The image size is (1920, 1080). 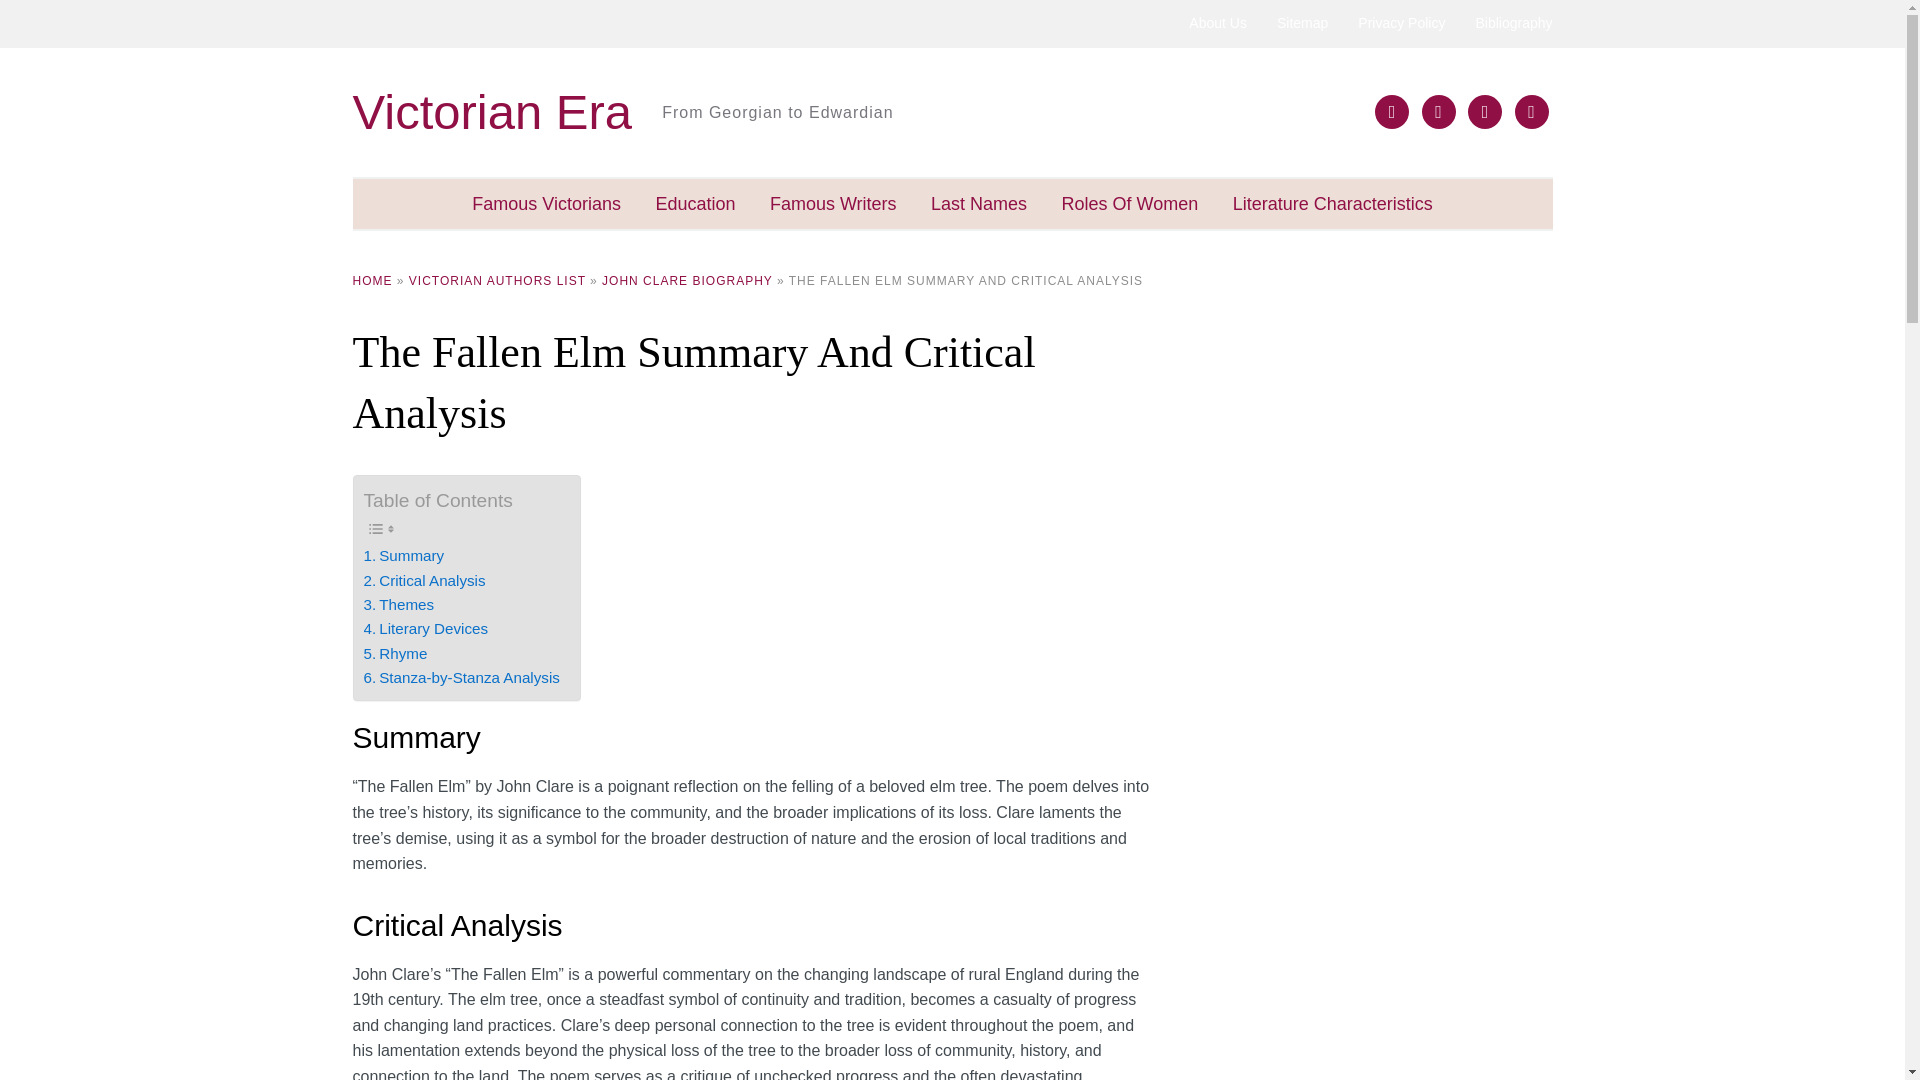 I want to click on Victorian Era, so click(x=491, y=112).